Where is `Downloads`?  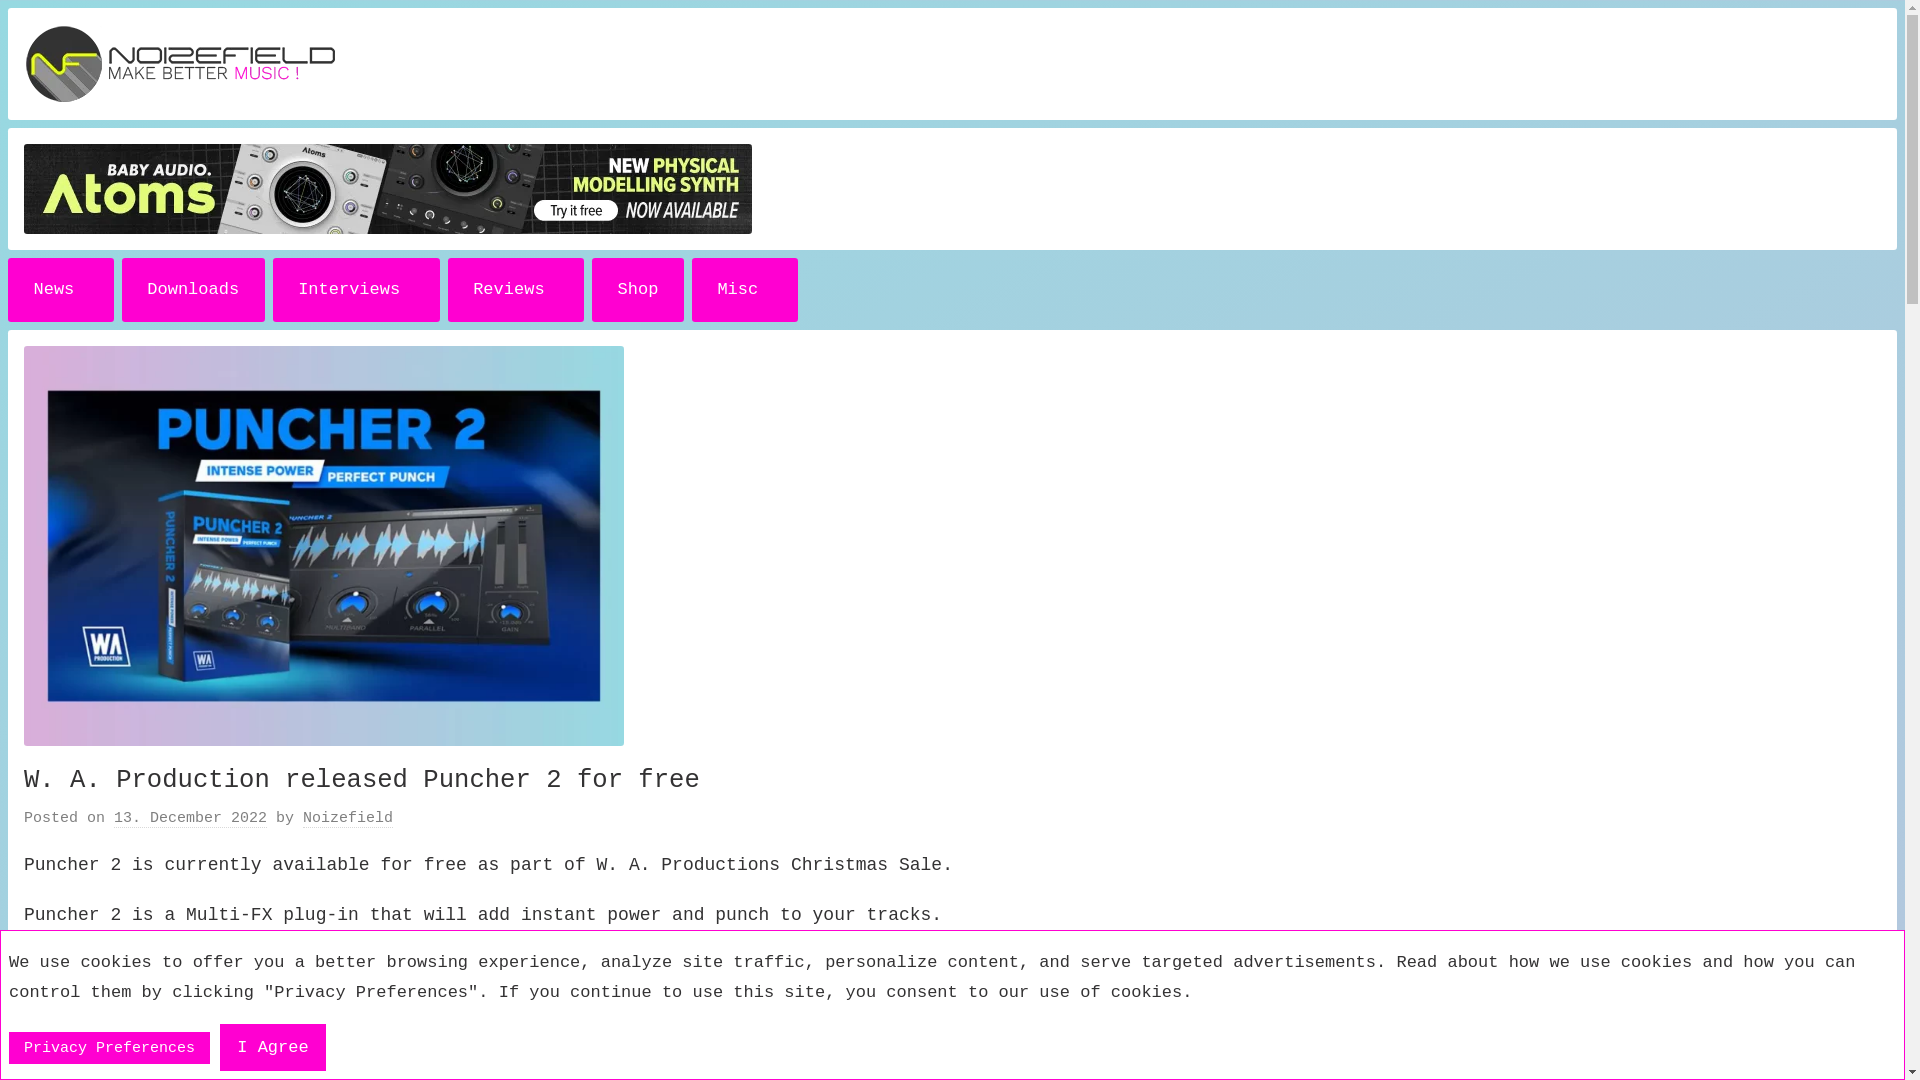 Downloads is located at coordinates (193, 290).